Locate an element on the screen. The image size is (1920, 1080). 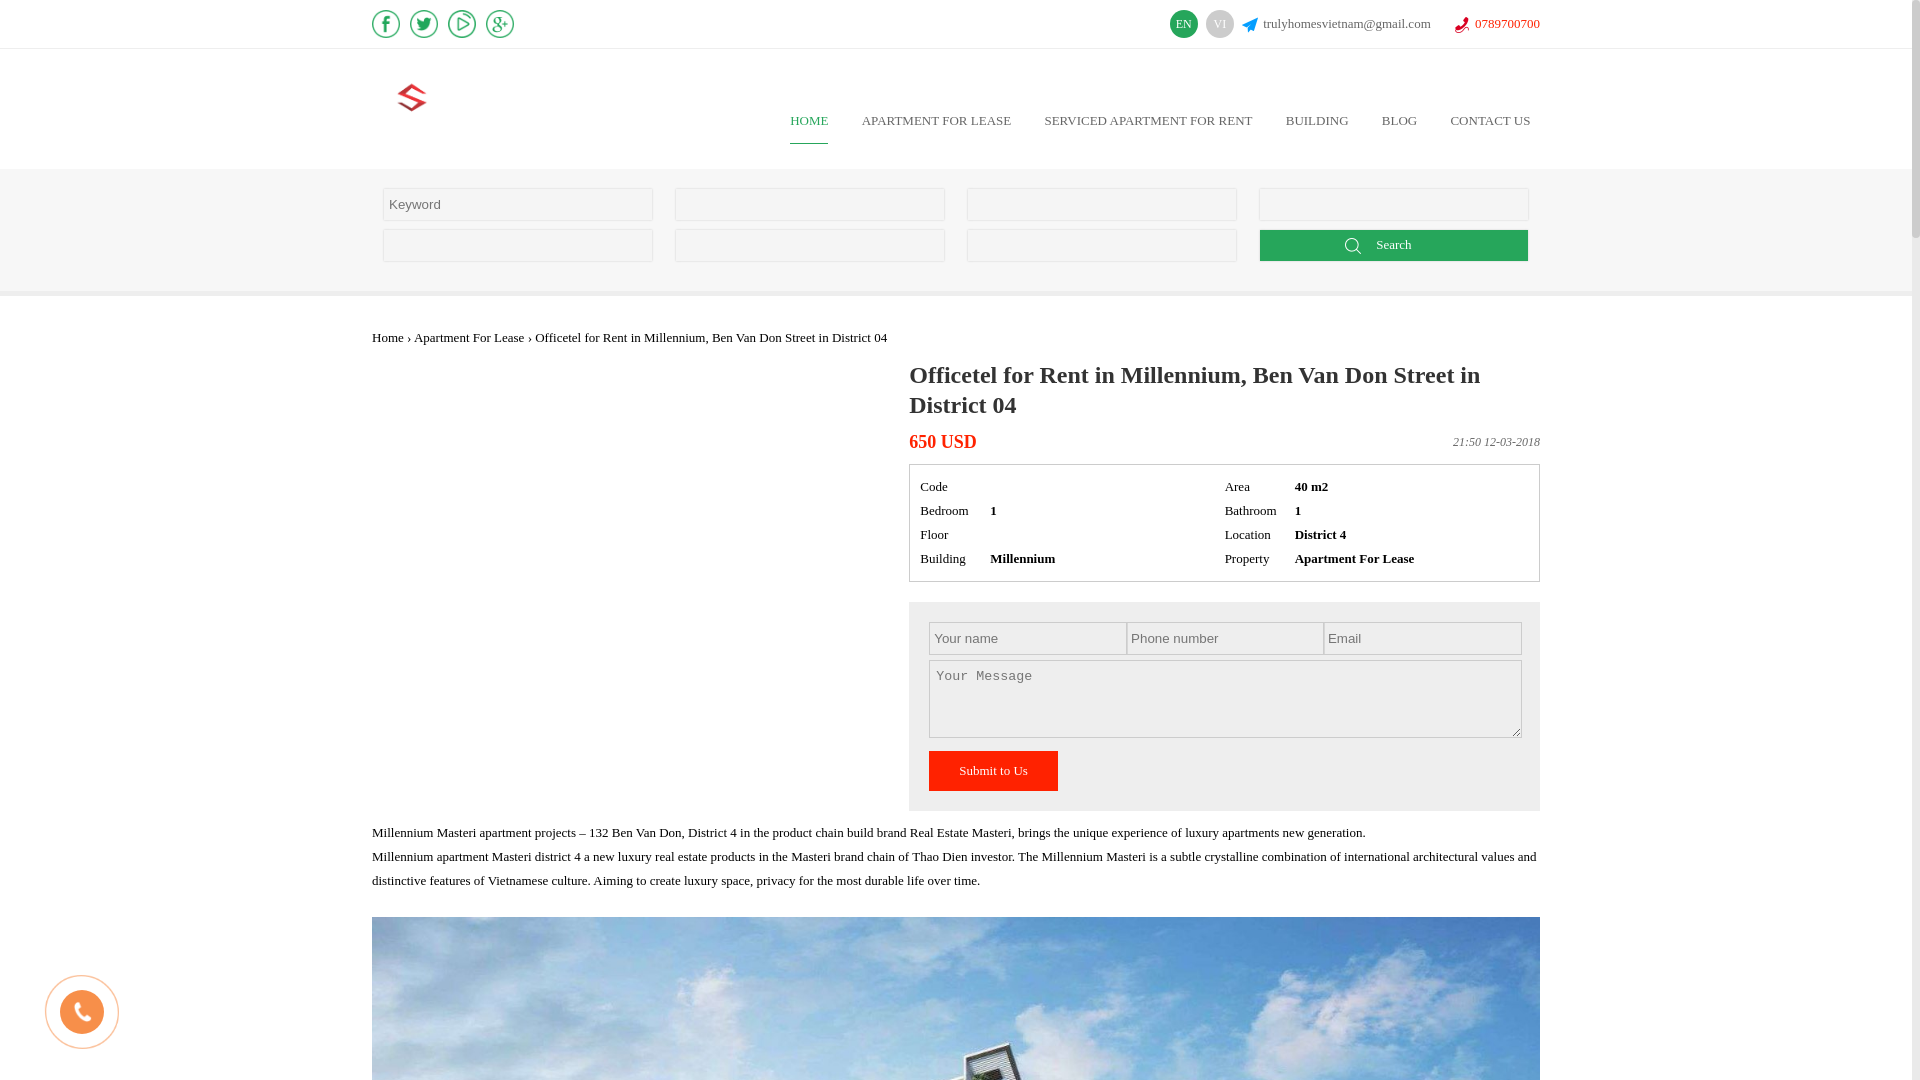
Building is located at coordinates (1318, 120).